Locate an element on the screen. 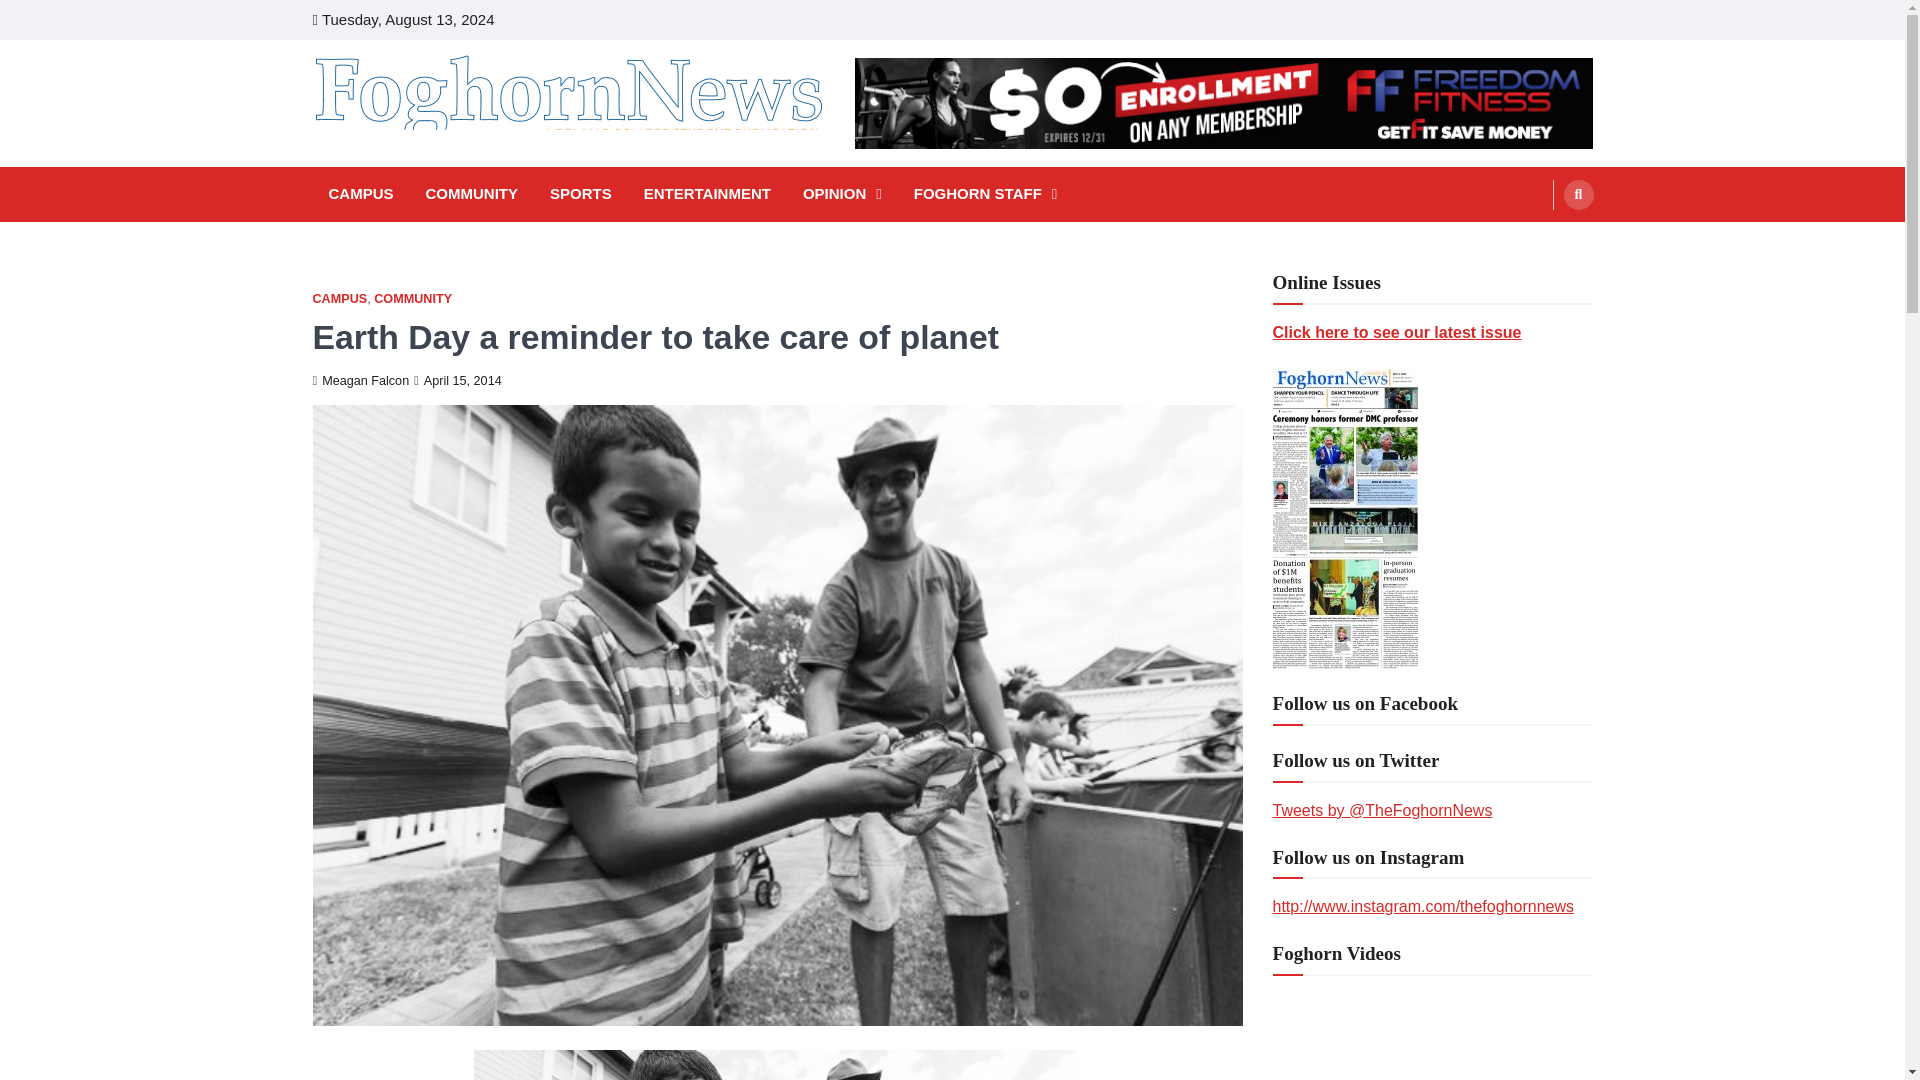  April 15, 2014 is located at coordinates (458, 380).